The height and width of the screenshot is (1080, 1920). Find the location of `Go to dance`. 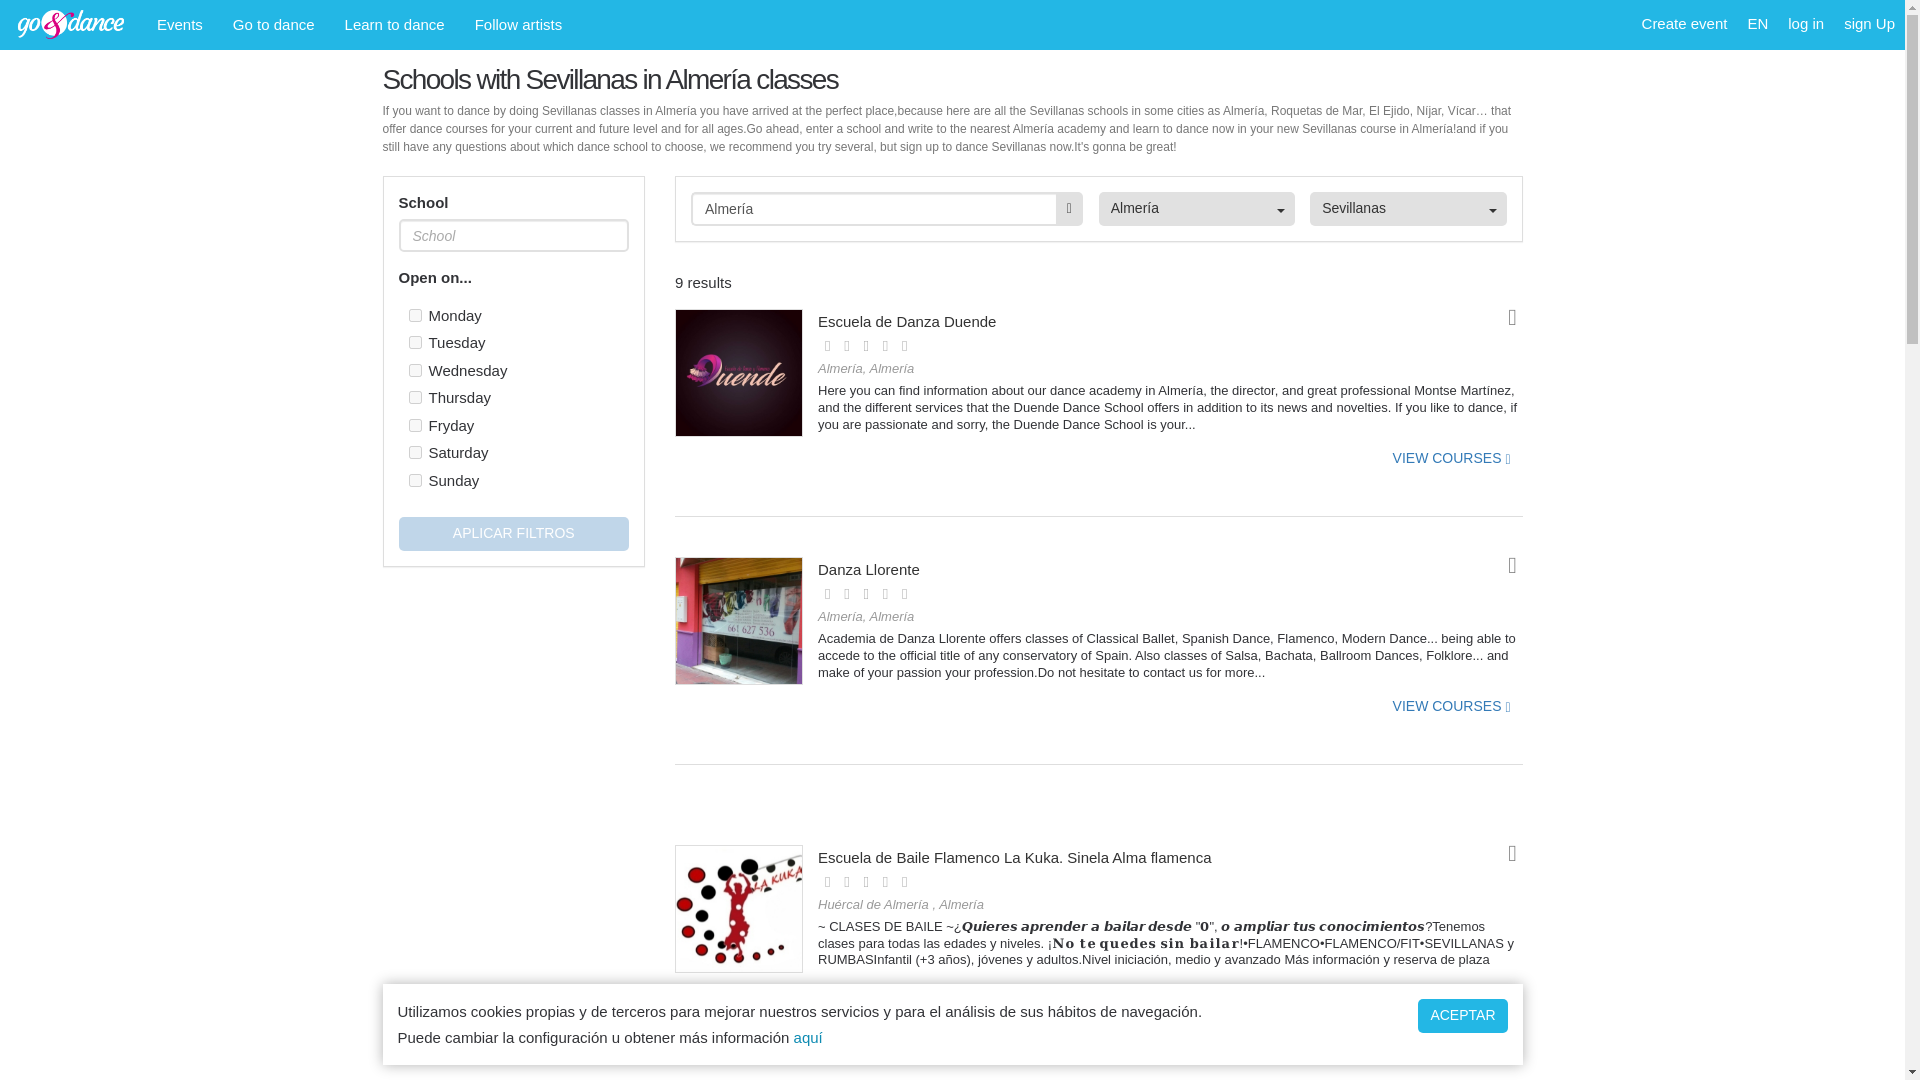

Go to dance is located at coordinates (274, 24).